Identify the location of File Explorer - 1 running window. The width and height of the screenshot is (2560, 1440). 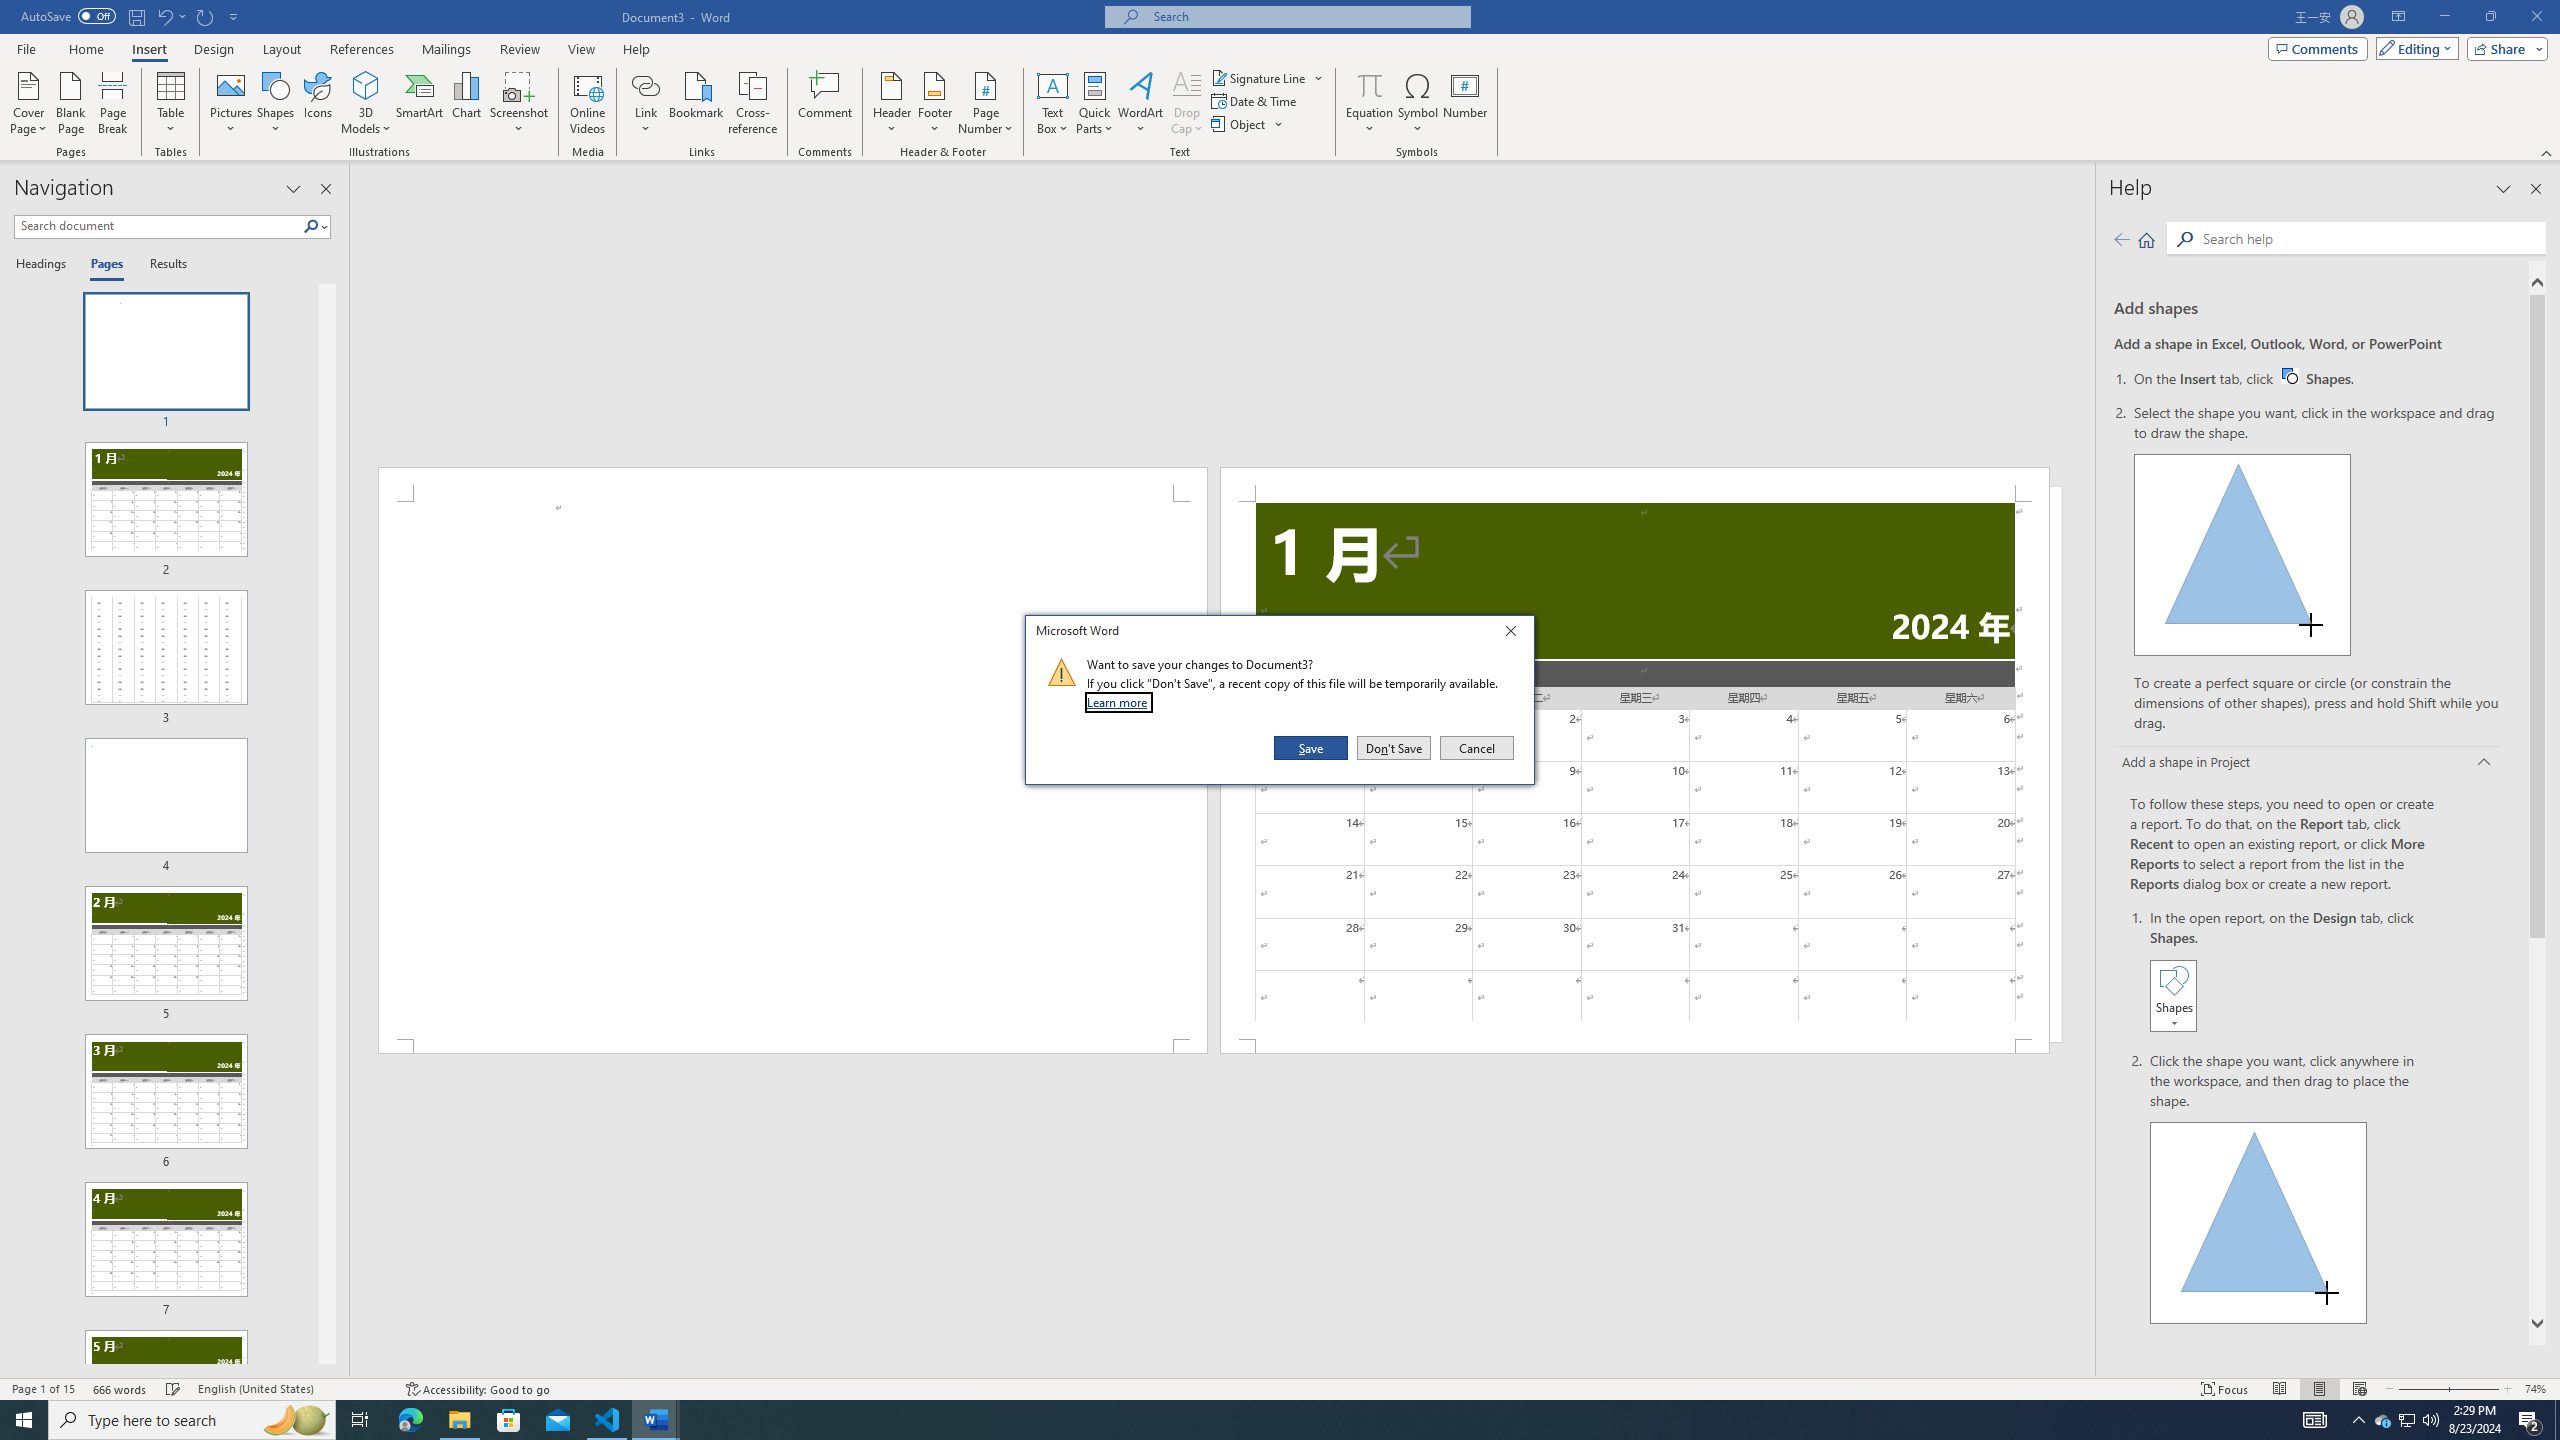
(459, 1420).